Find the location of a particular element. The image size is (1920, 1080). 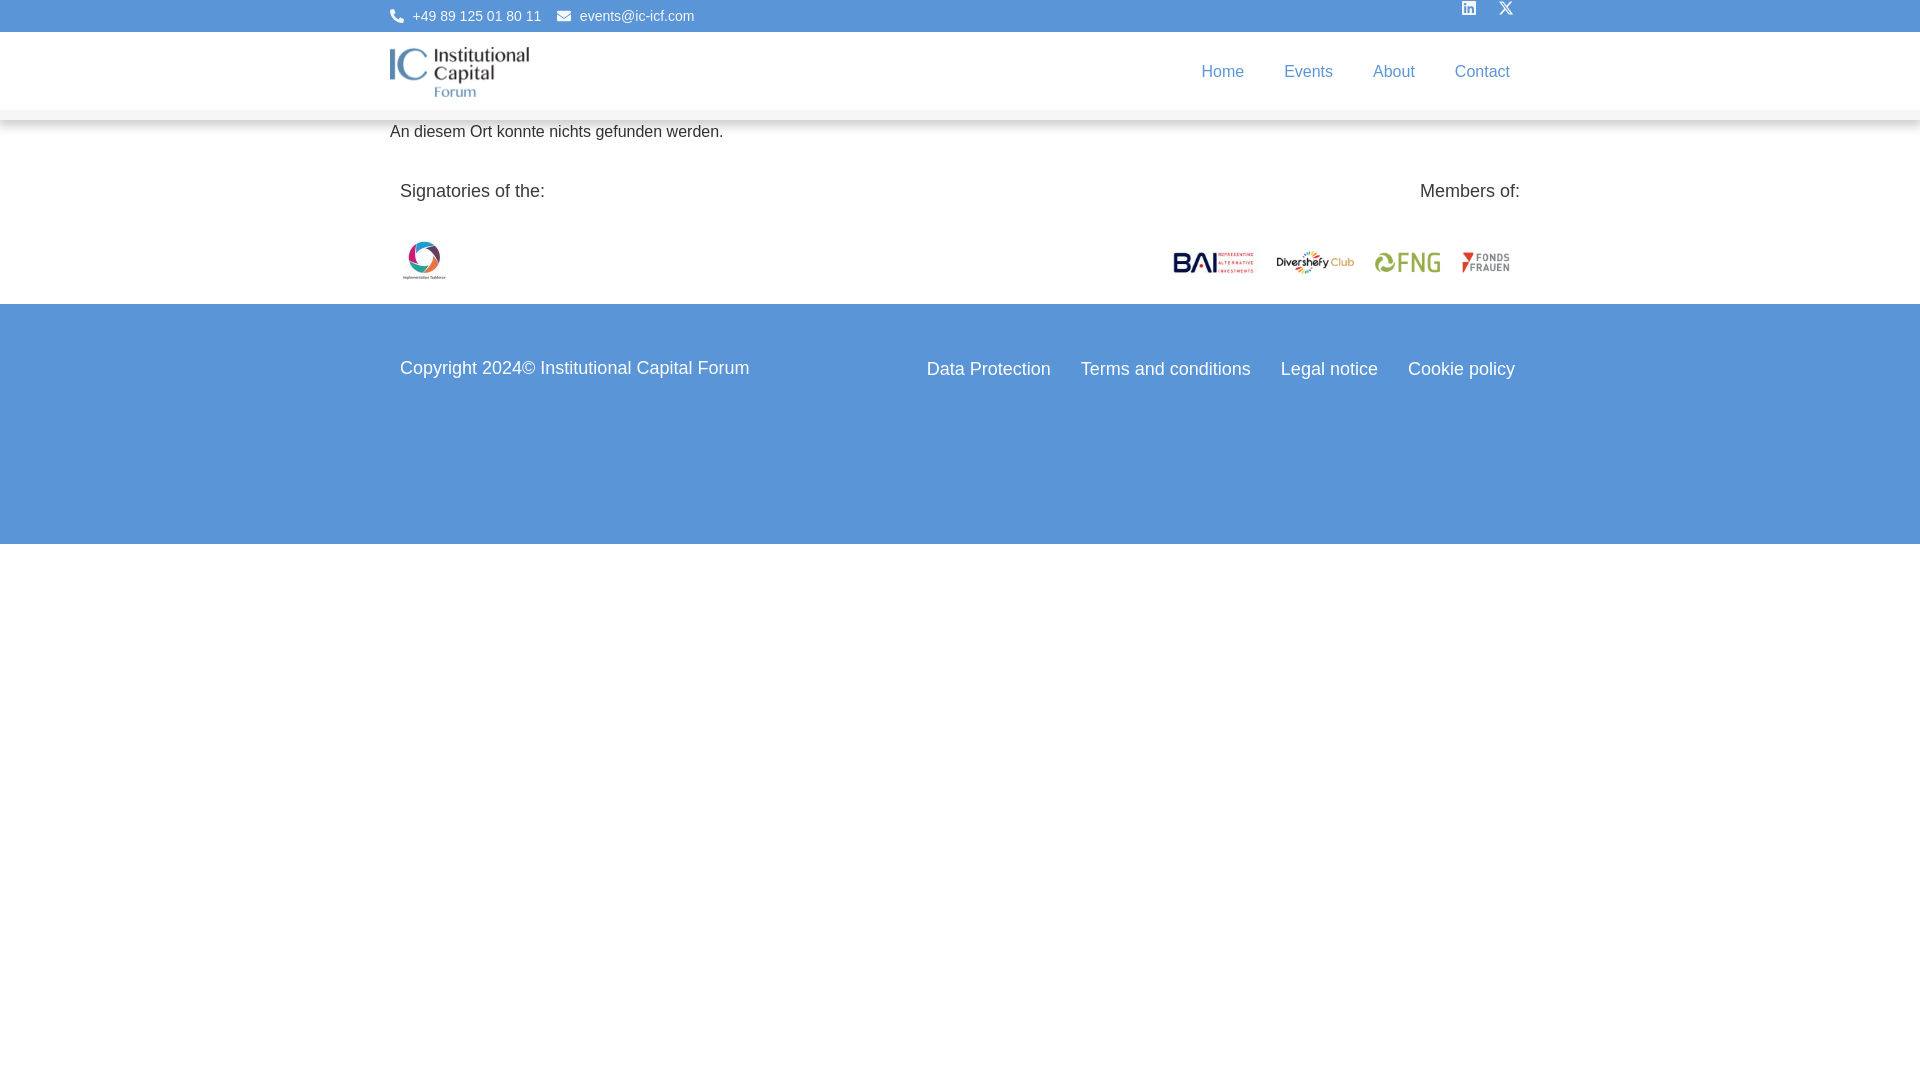

Events is located at coordinates (1308, 72).